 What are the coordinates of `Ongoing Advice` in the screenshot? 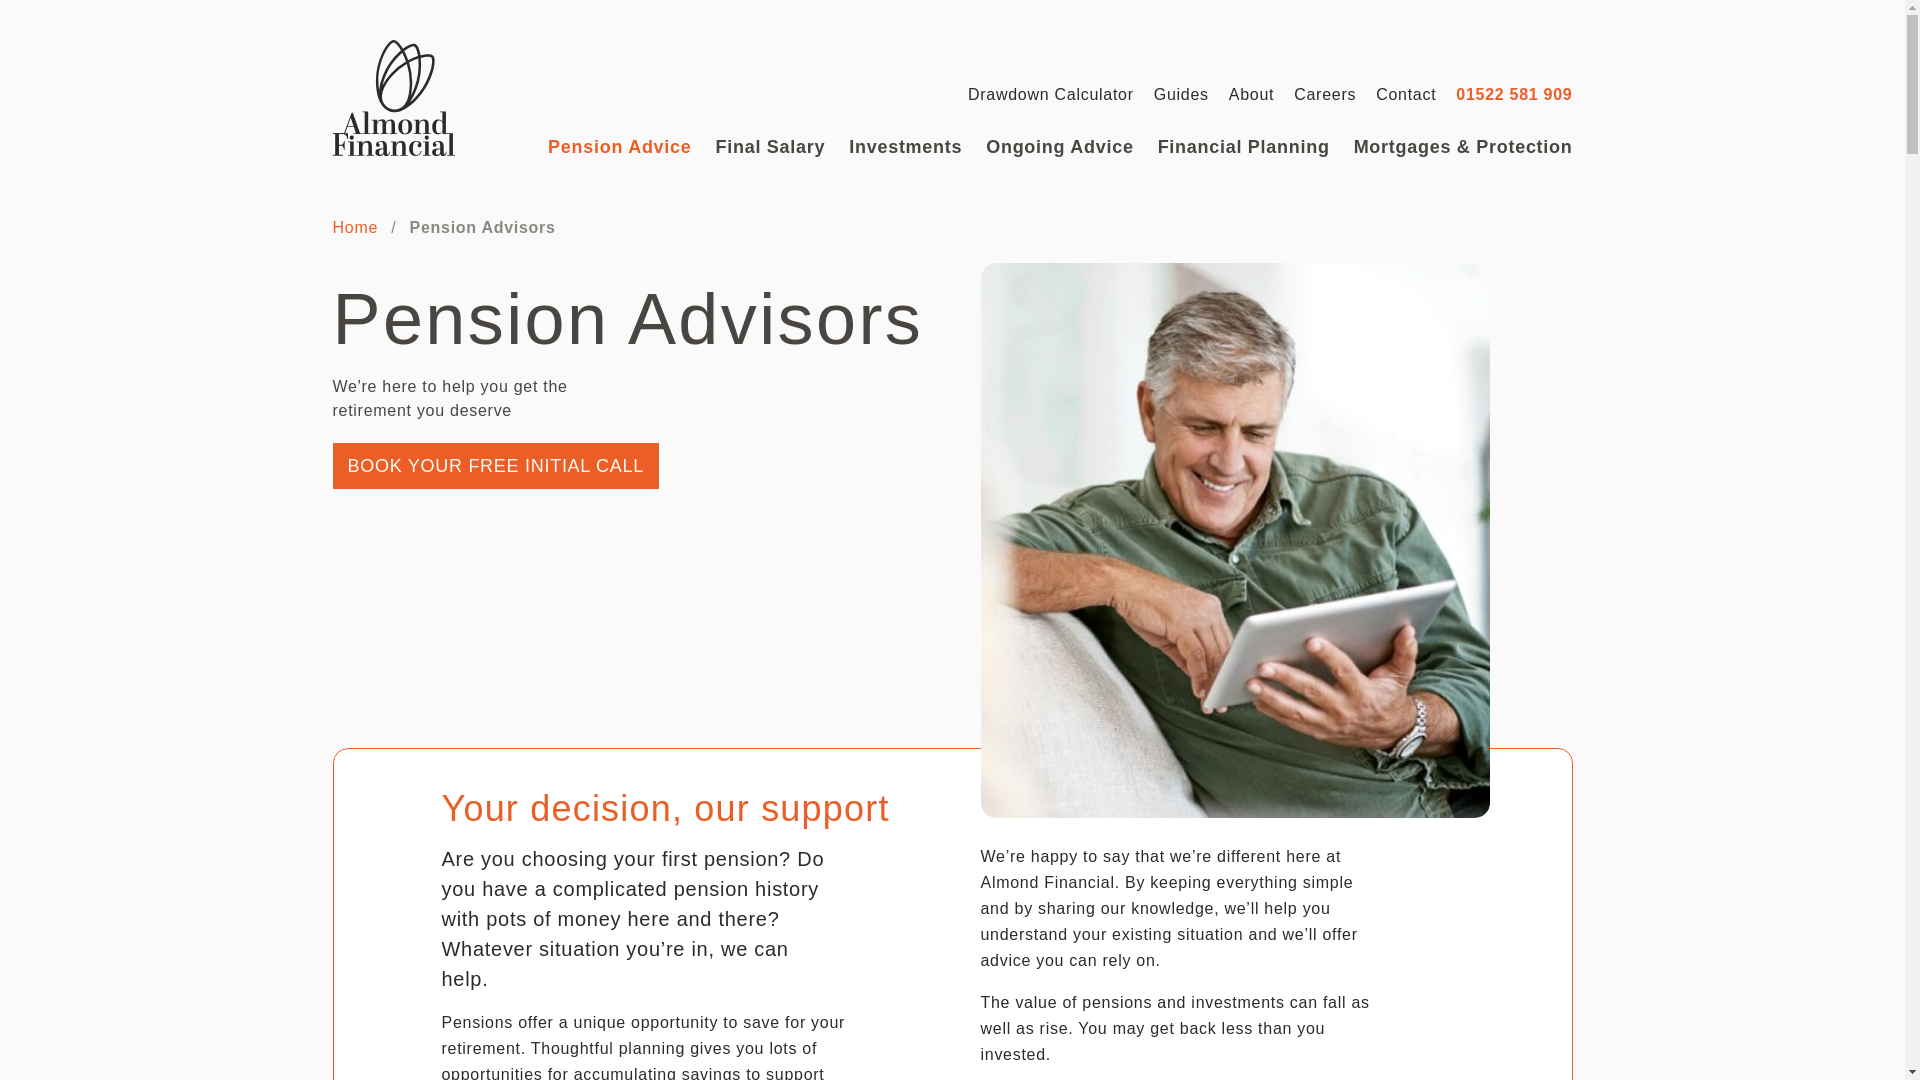 It's located at (1059, 146).